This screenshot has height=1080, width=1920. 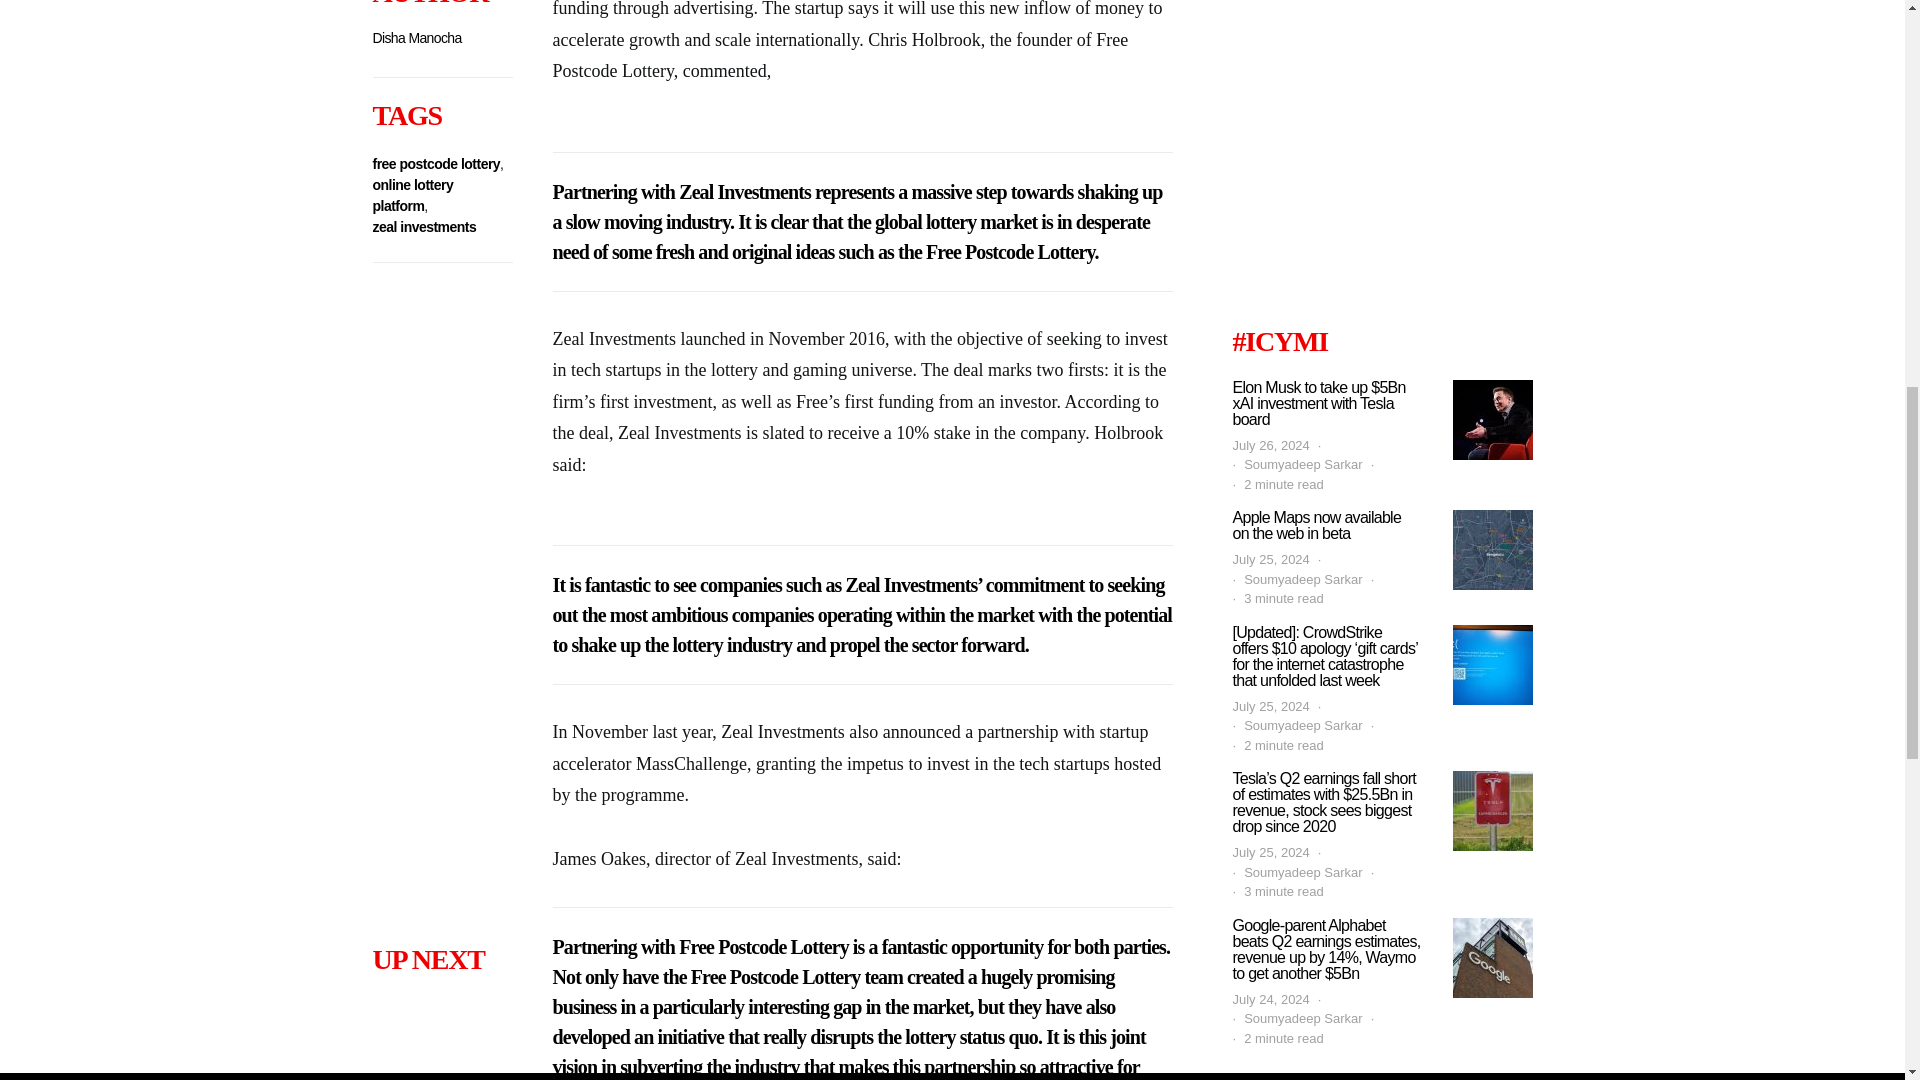 What do you see at coordinates (416, 38) in the screenshot?
I see `Disha Manocha` at bounding box center [416, 38].